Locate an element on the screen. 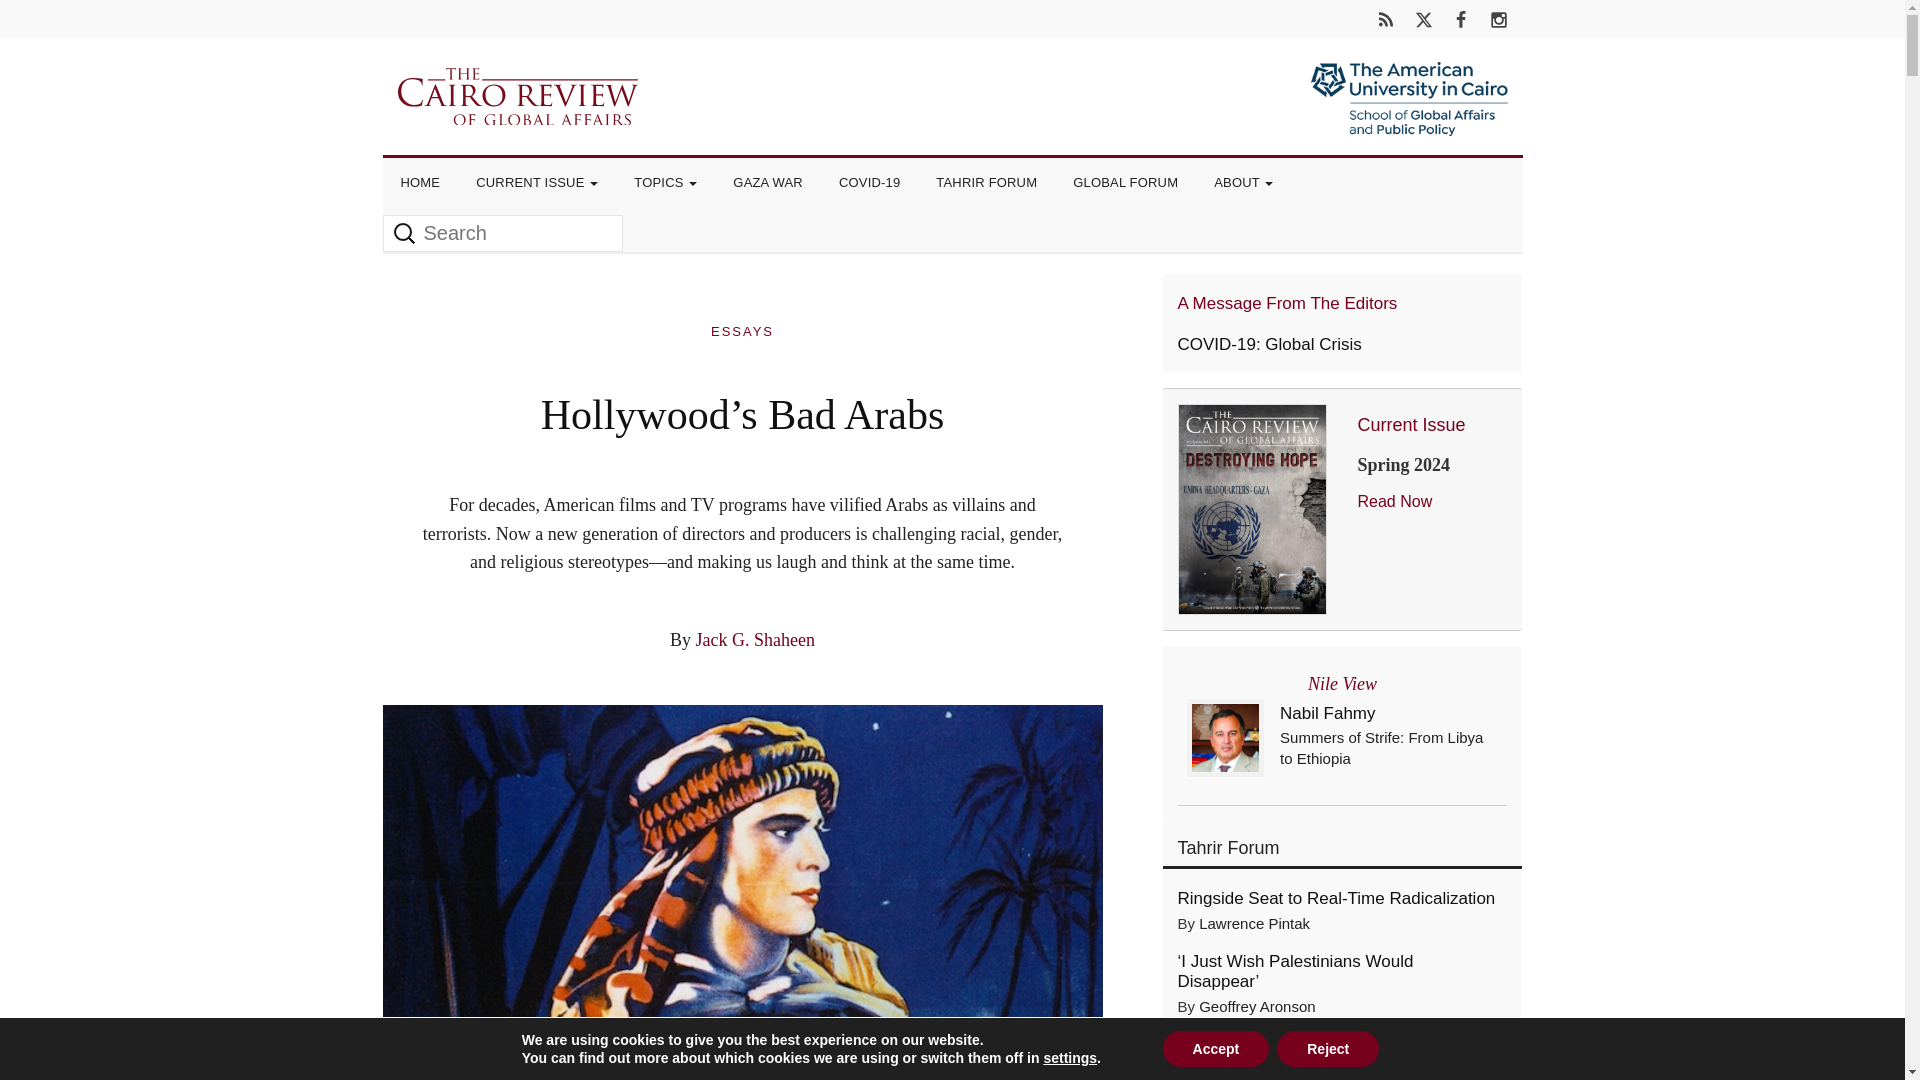 The image size is (1920, 1080). RSS Feed is located at coordinates (1386, 18).